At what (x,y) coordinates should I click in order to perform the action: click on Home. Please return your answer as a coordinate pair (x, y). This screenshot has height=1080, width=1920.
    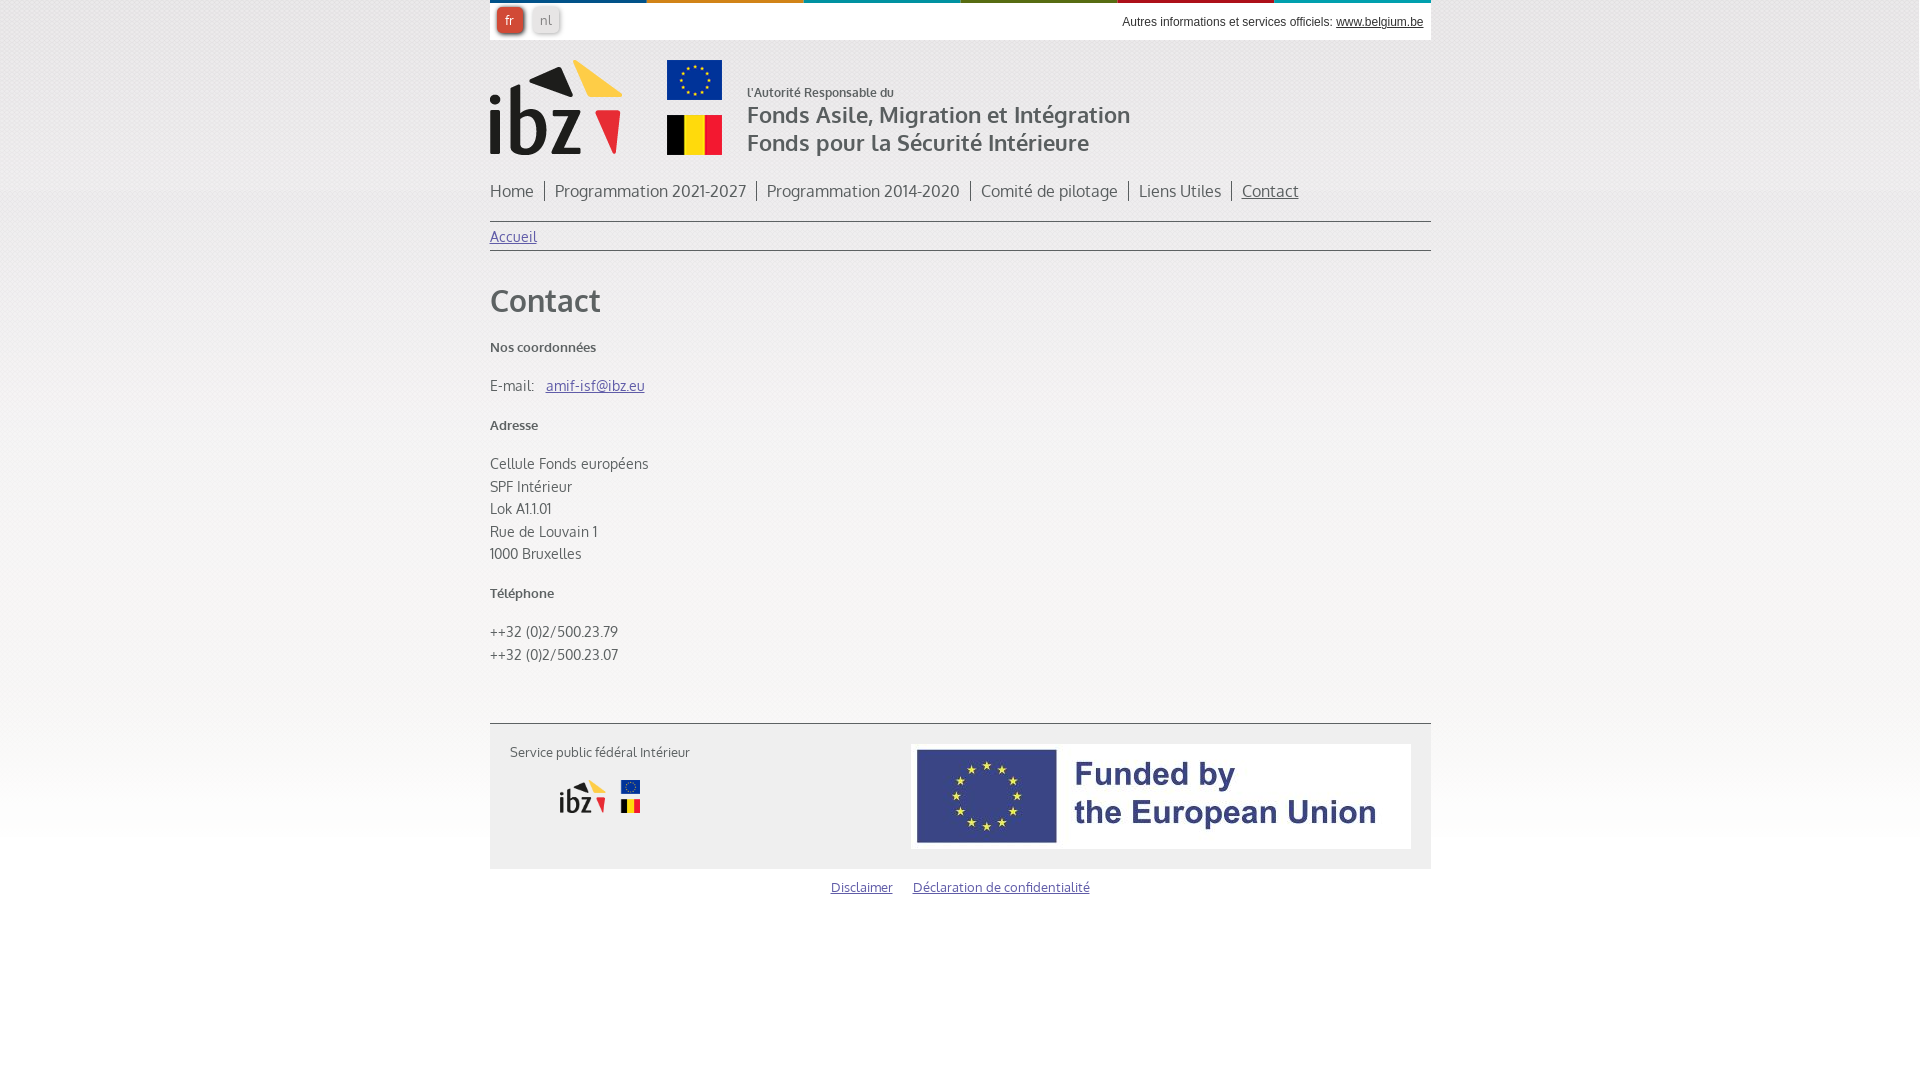
    Looking at the image, I should click on (517, 191).